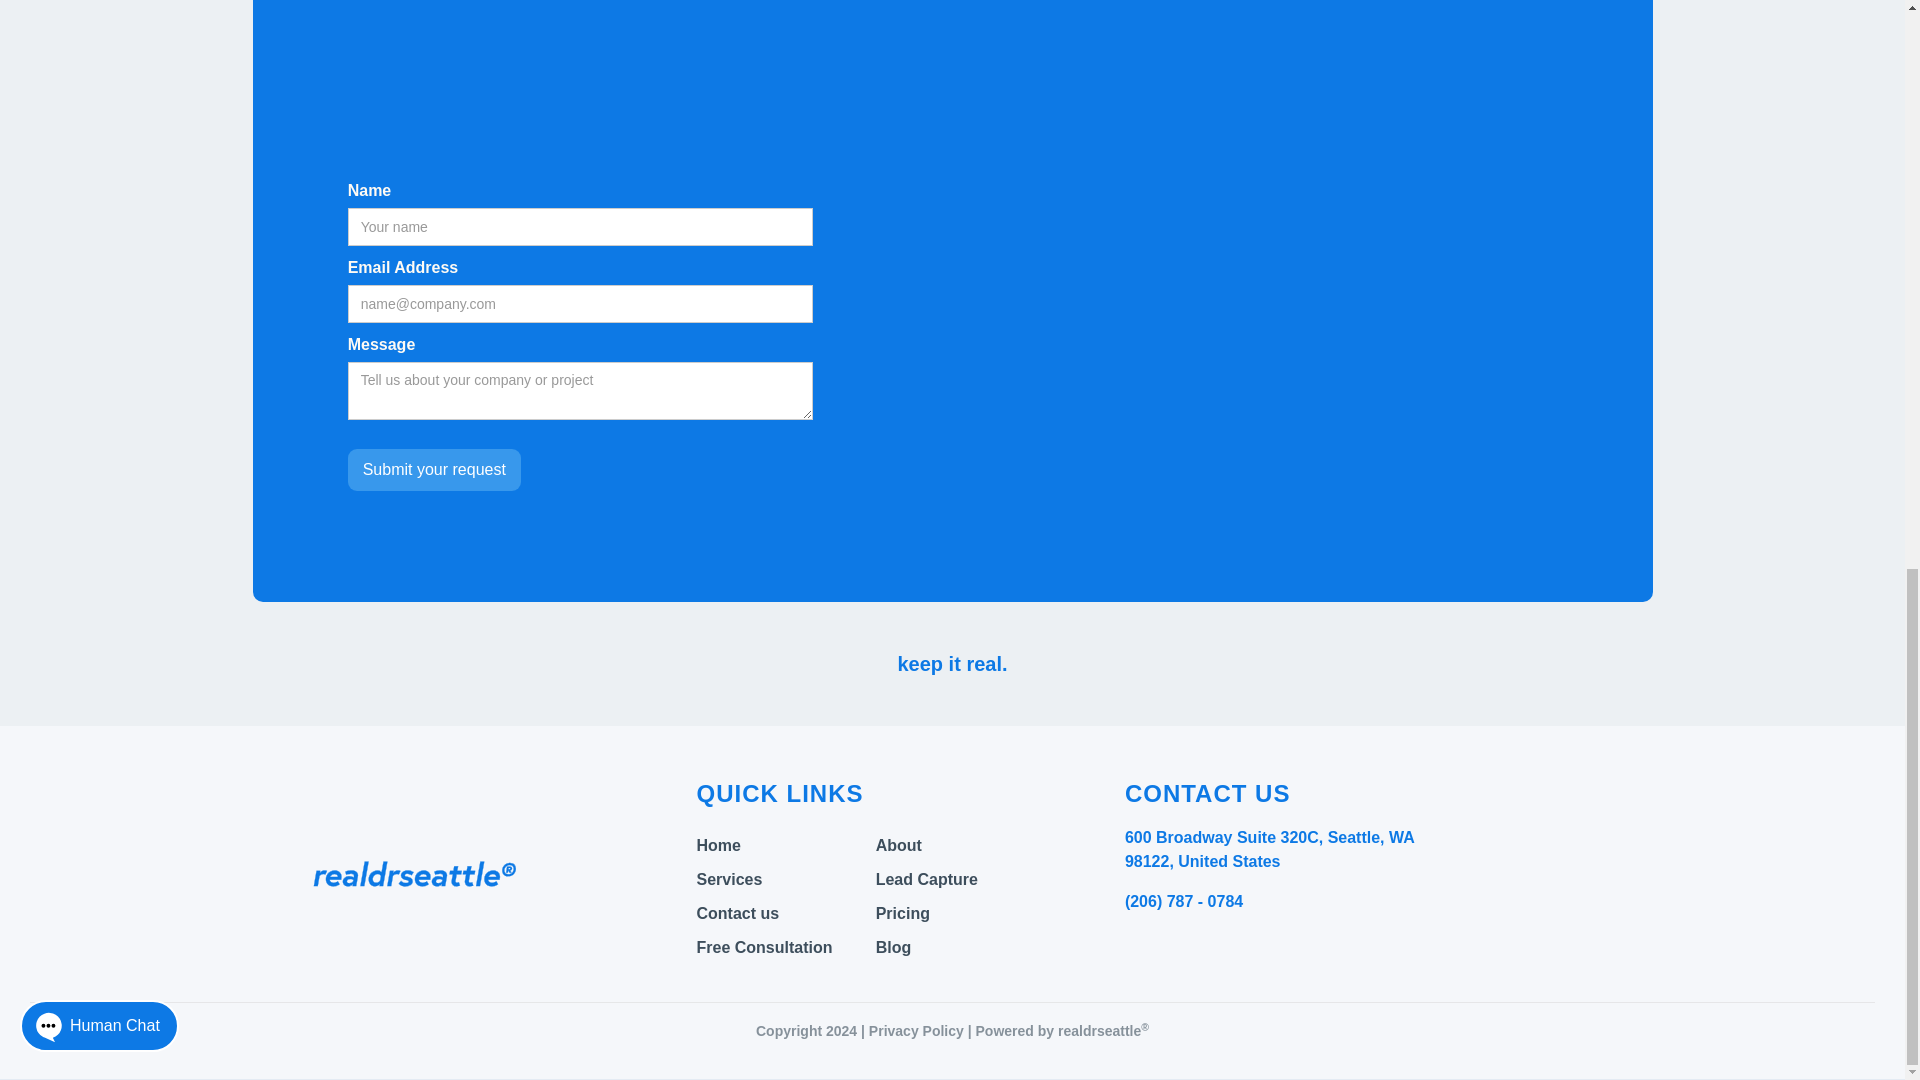  What do you see at coordinates (916, 1030) in the screenshot?
I see `Privacy Policy` at bounding box center [916, 1030].